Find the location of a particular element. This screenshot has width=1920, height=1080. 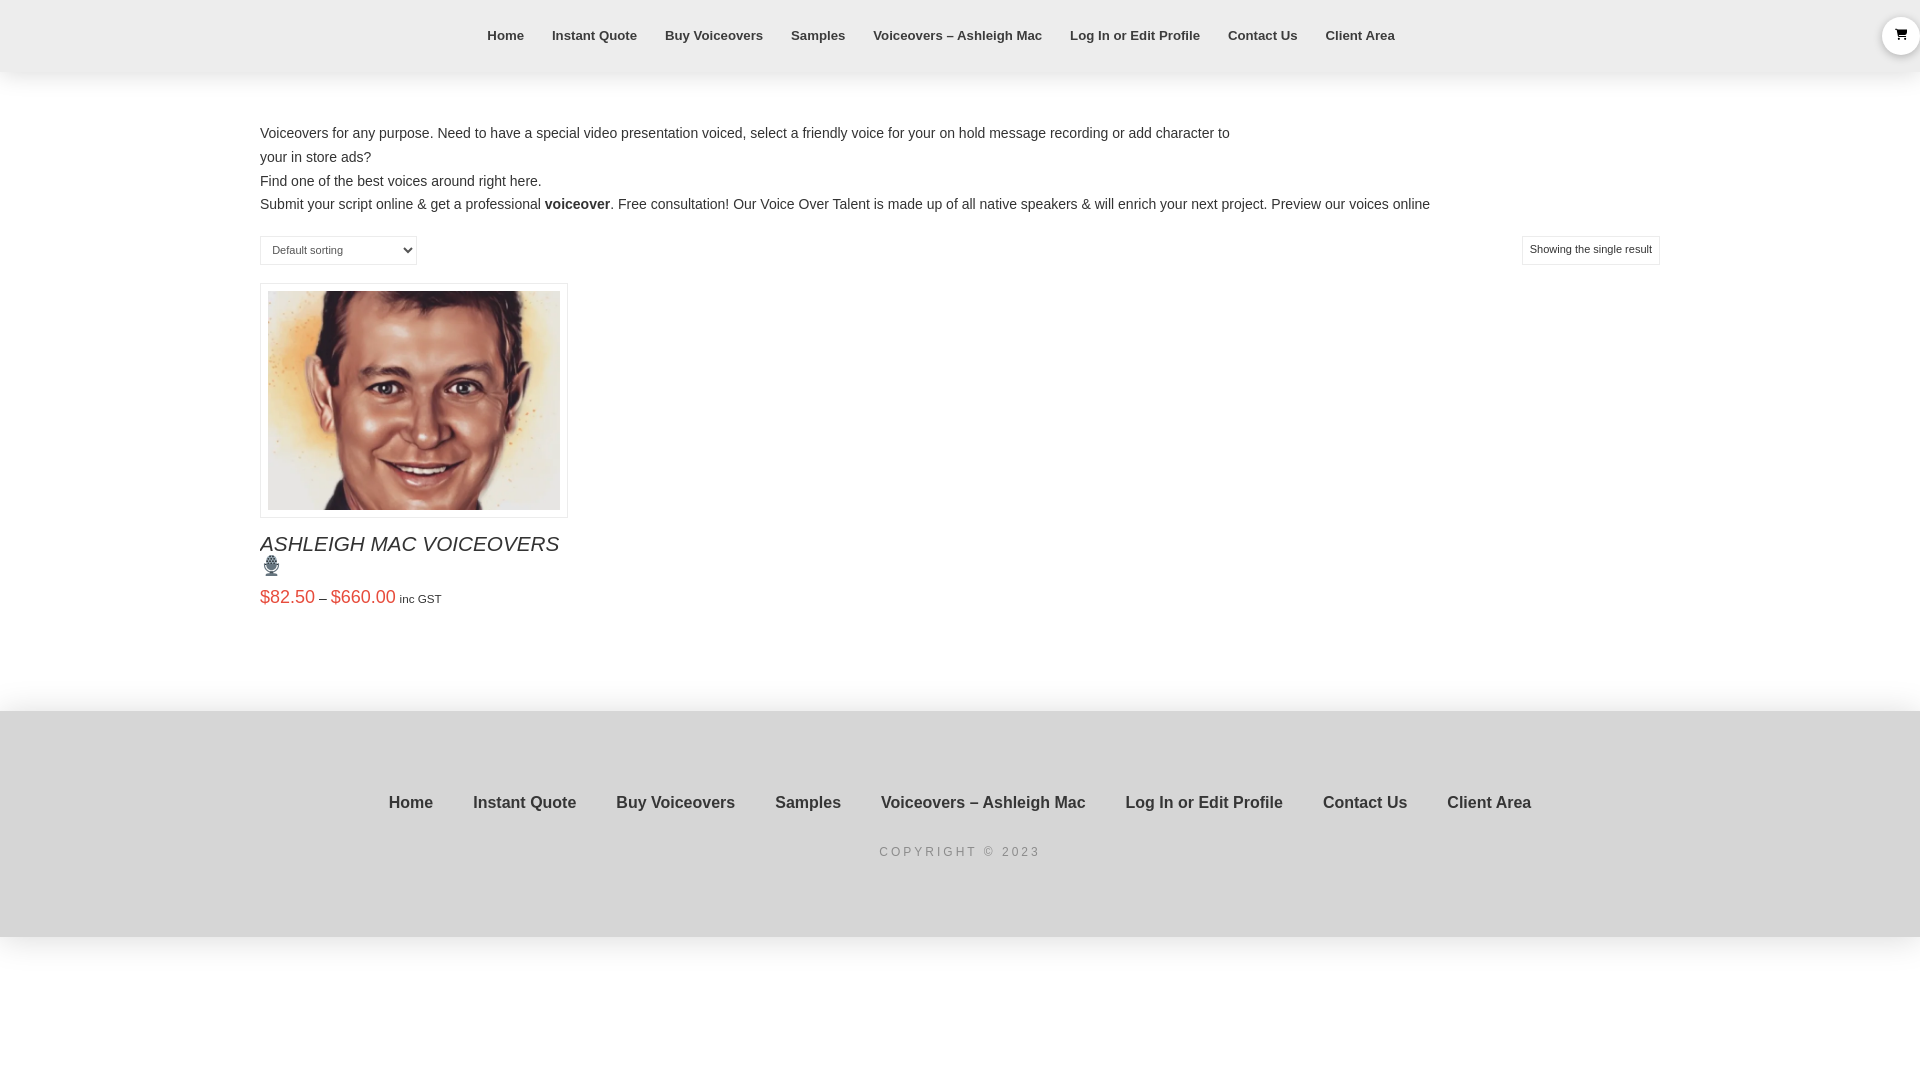

Instant Quote is located at coordinates (524, 803).